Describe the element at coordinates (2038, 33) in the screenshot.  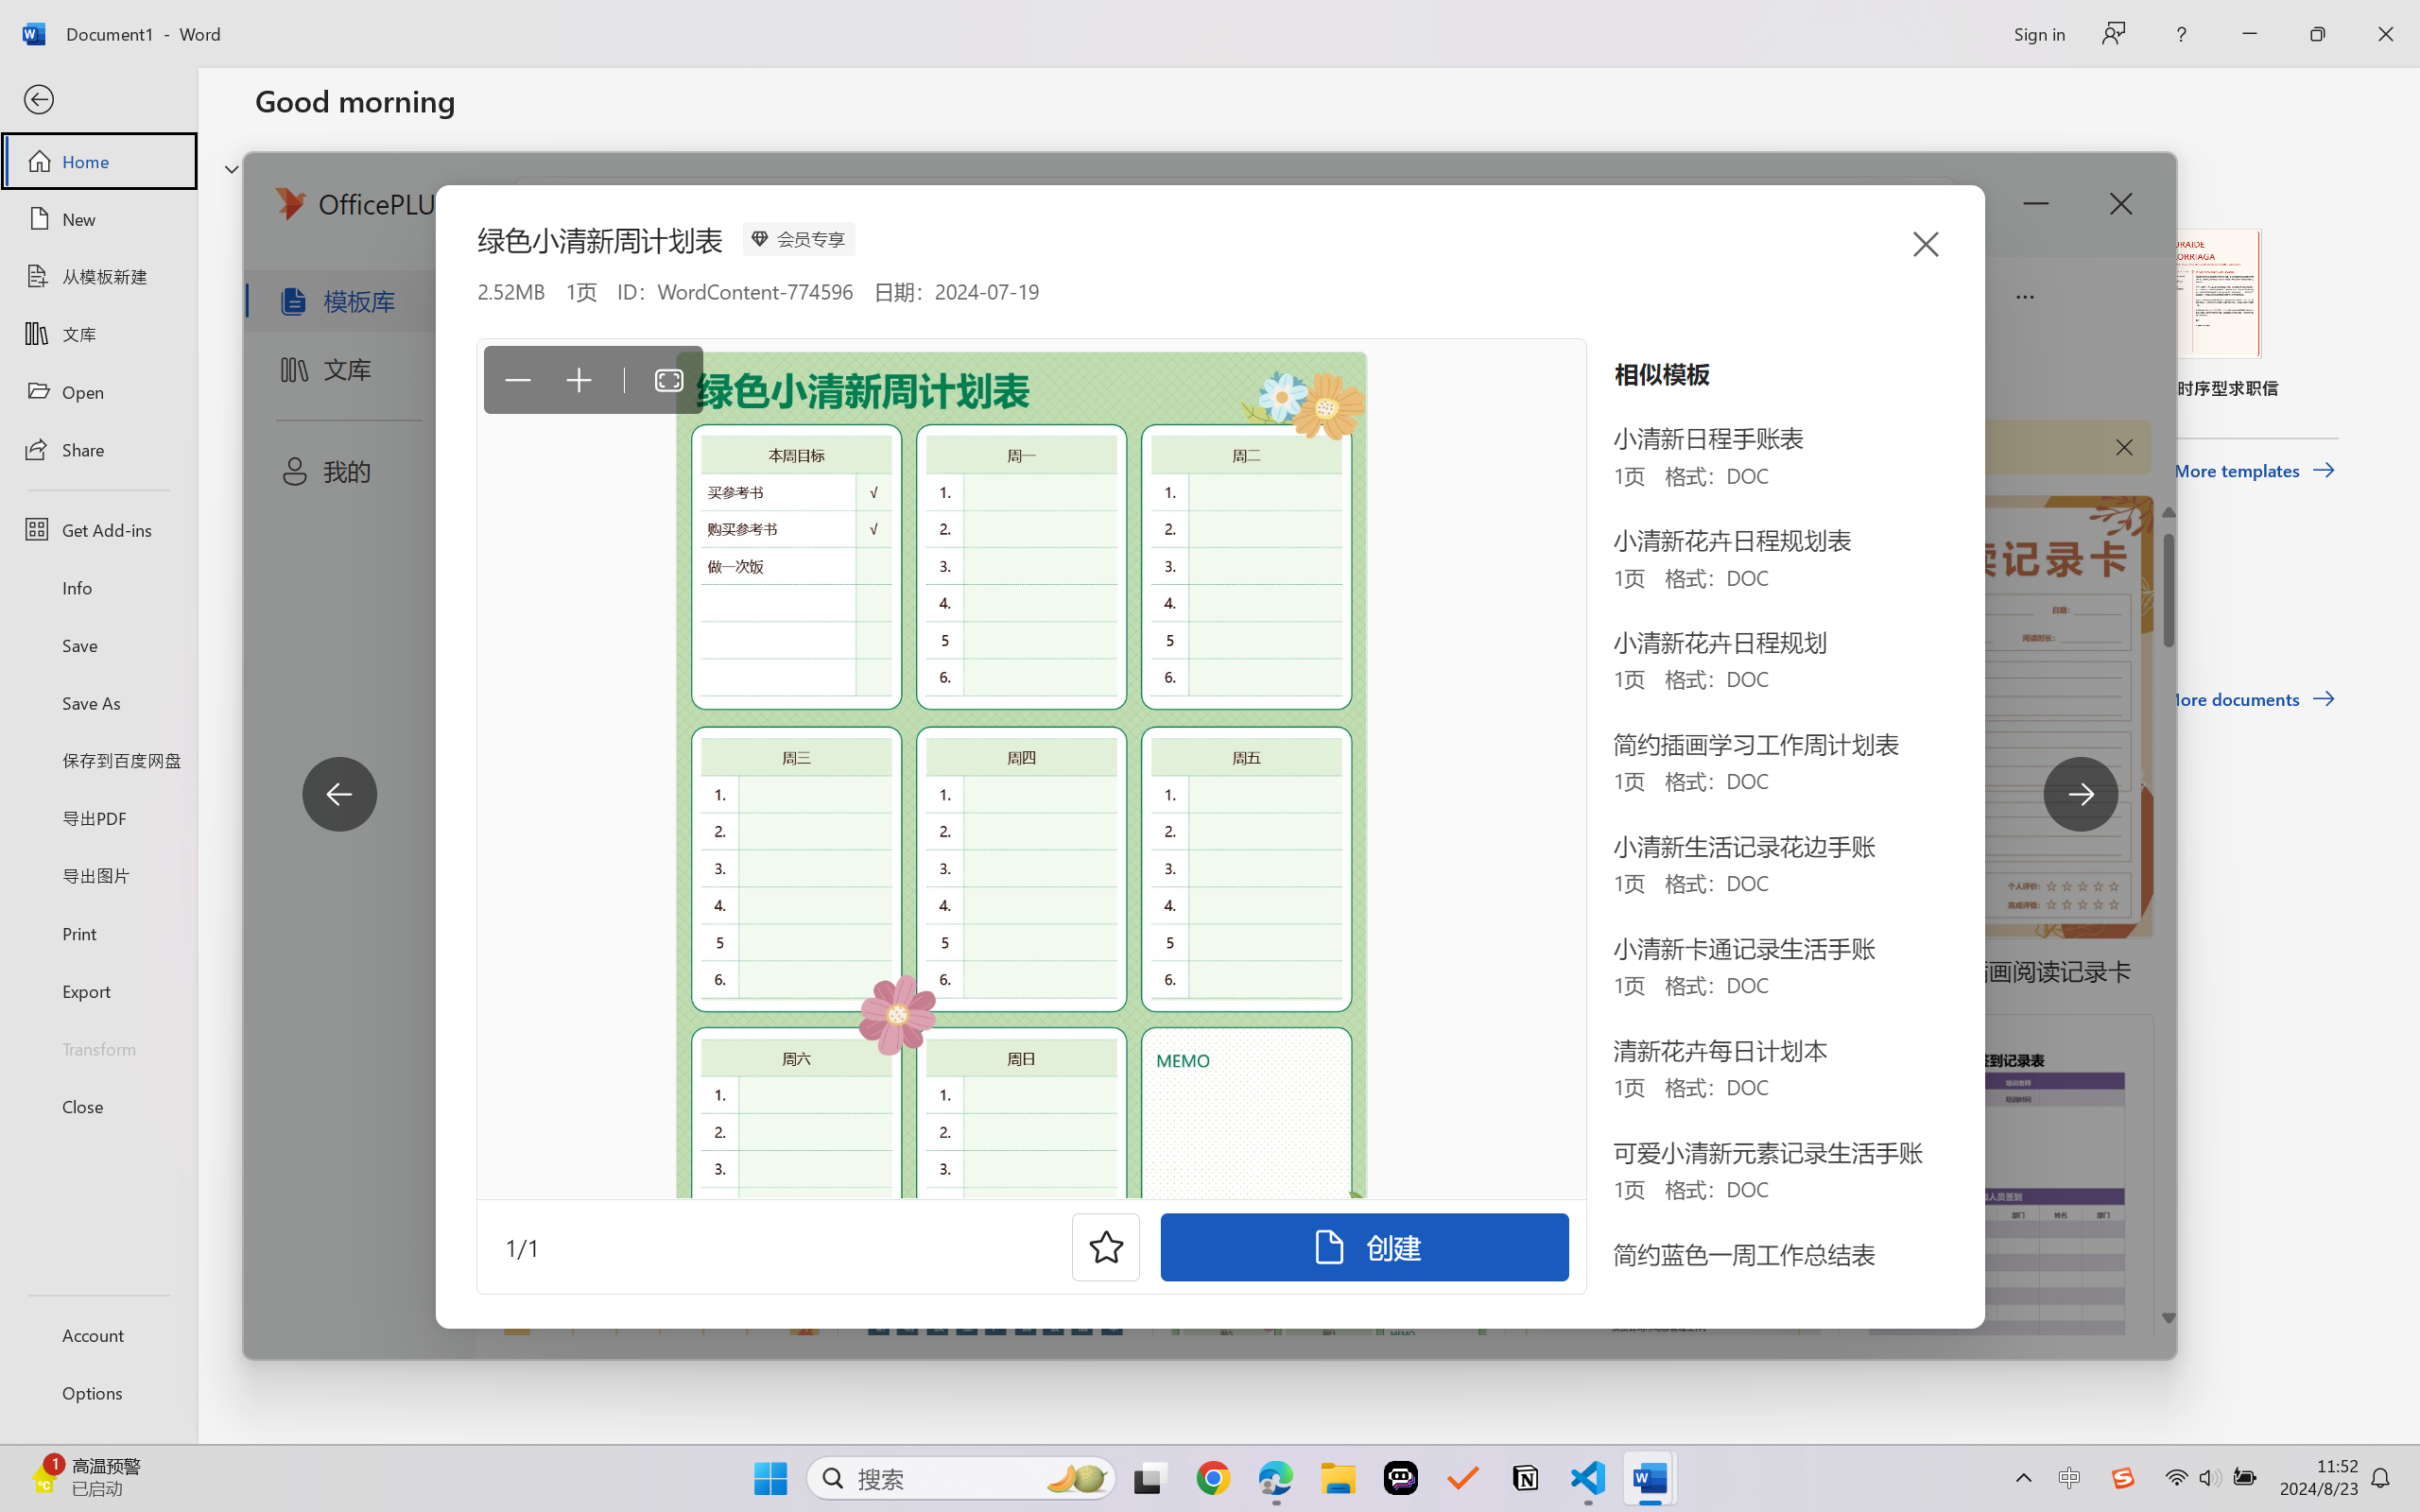
I see `Sign in` at that location.